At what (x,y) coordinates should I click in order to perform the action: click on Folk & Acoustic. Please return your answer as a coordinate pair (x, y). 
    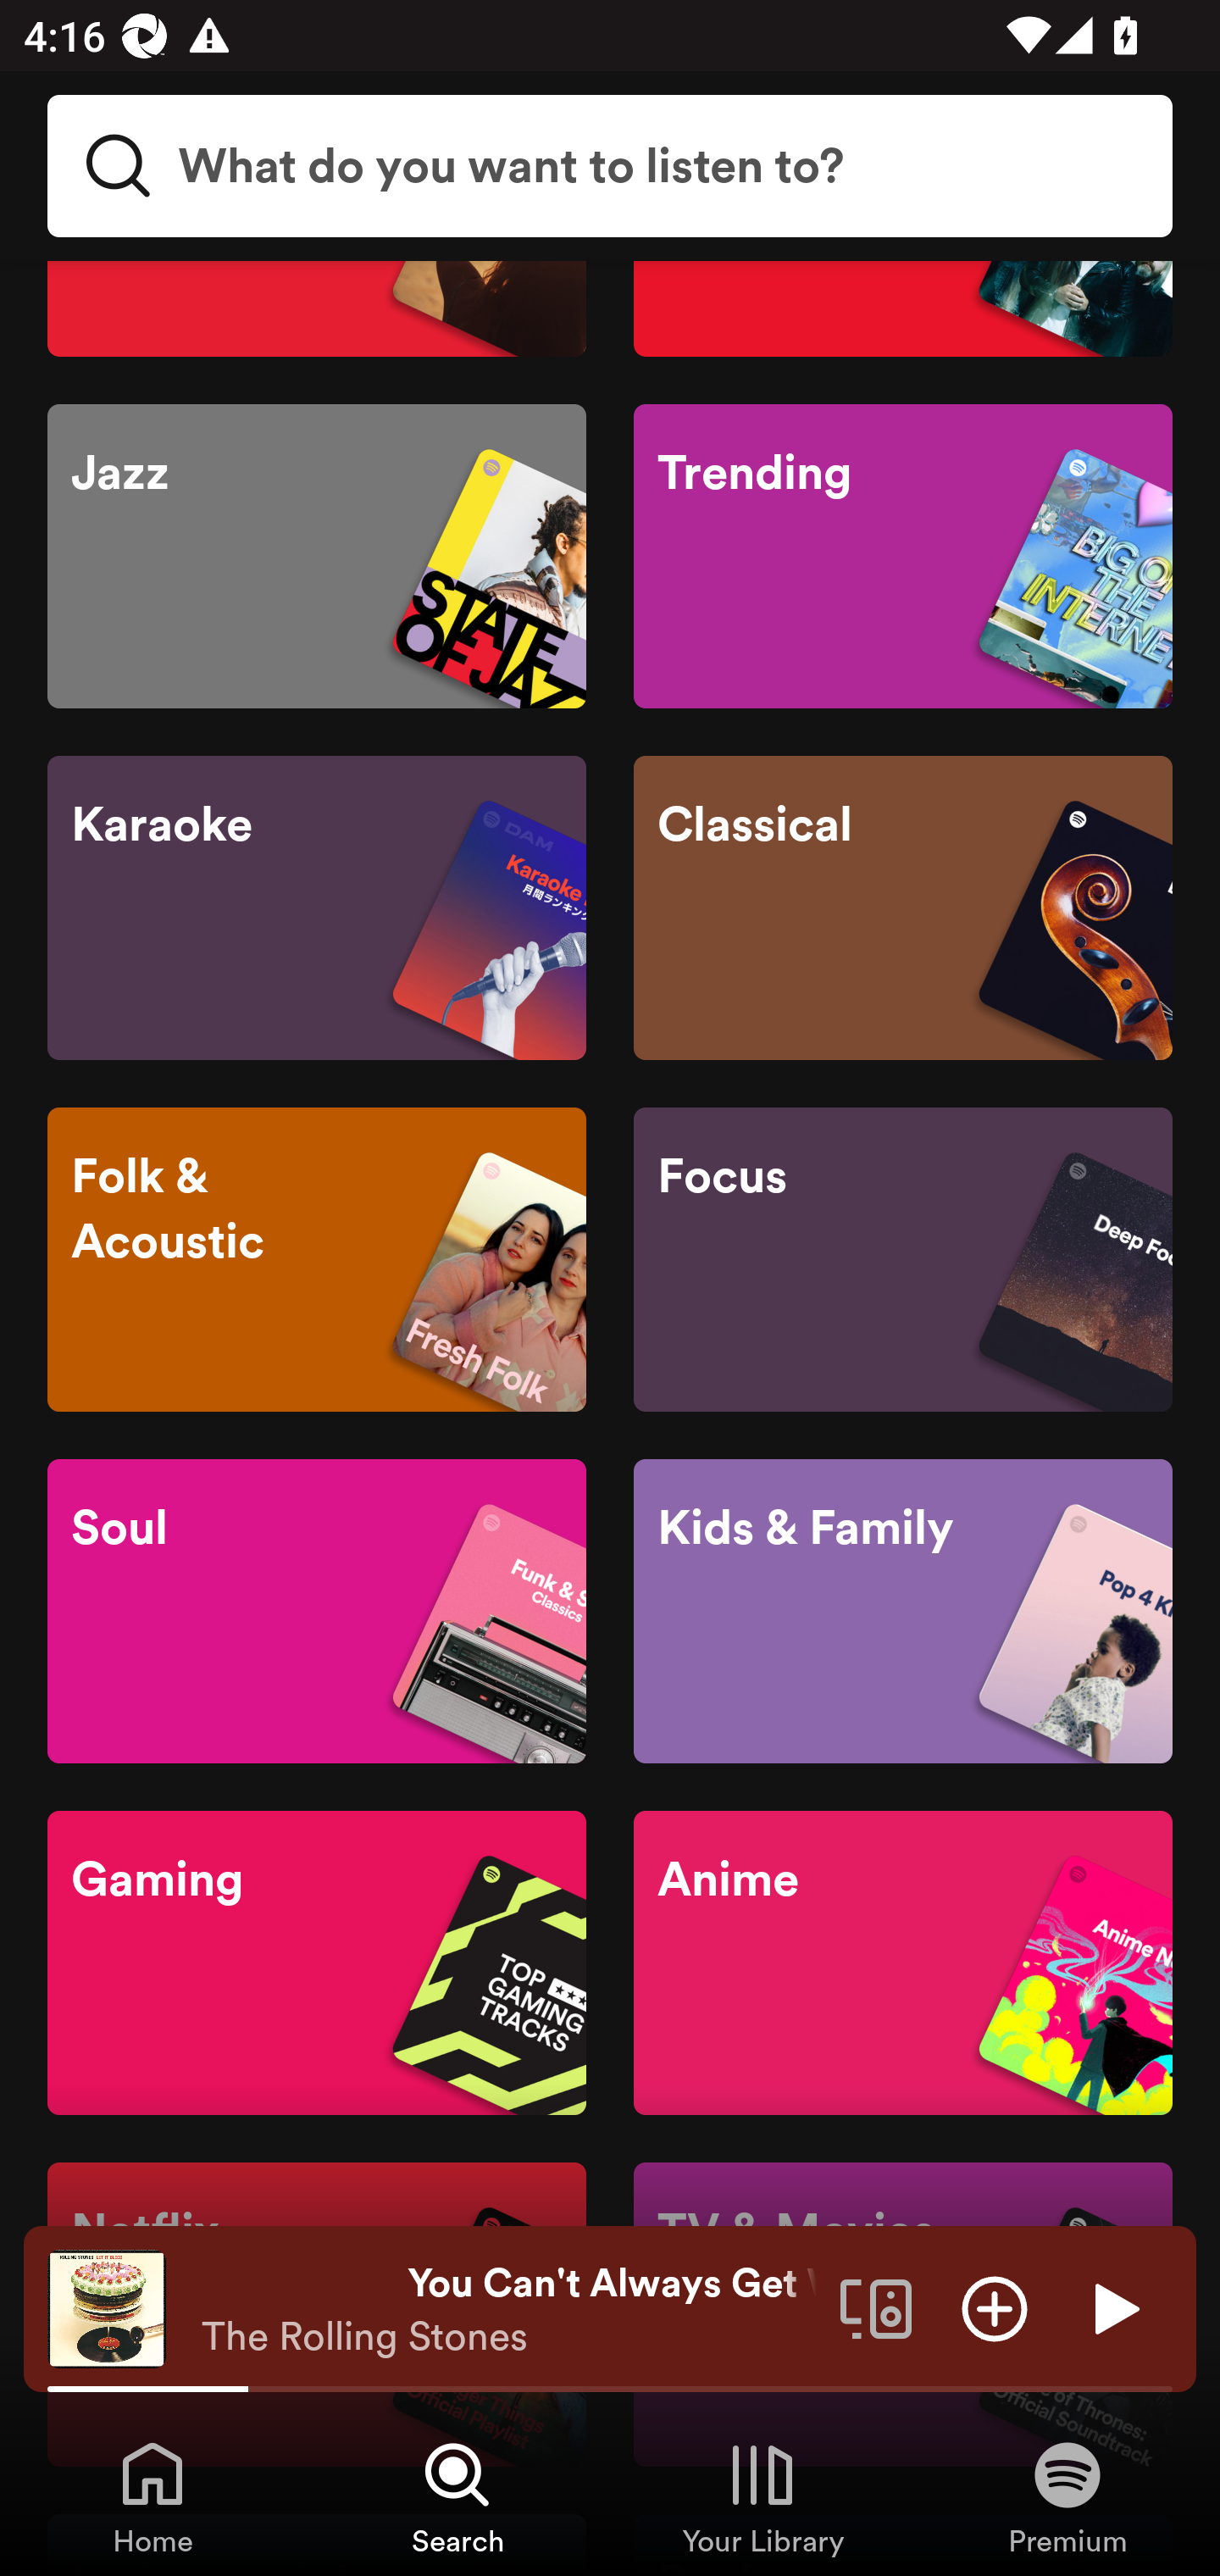
    Looking at the image, I should click on (317, 1259).